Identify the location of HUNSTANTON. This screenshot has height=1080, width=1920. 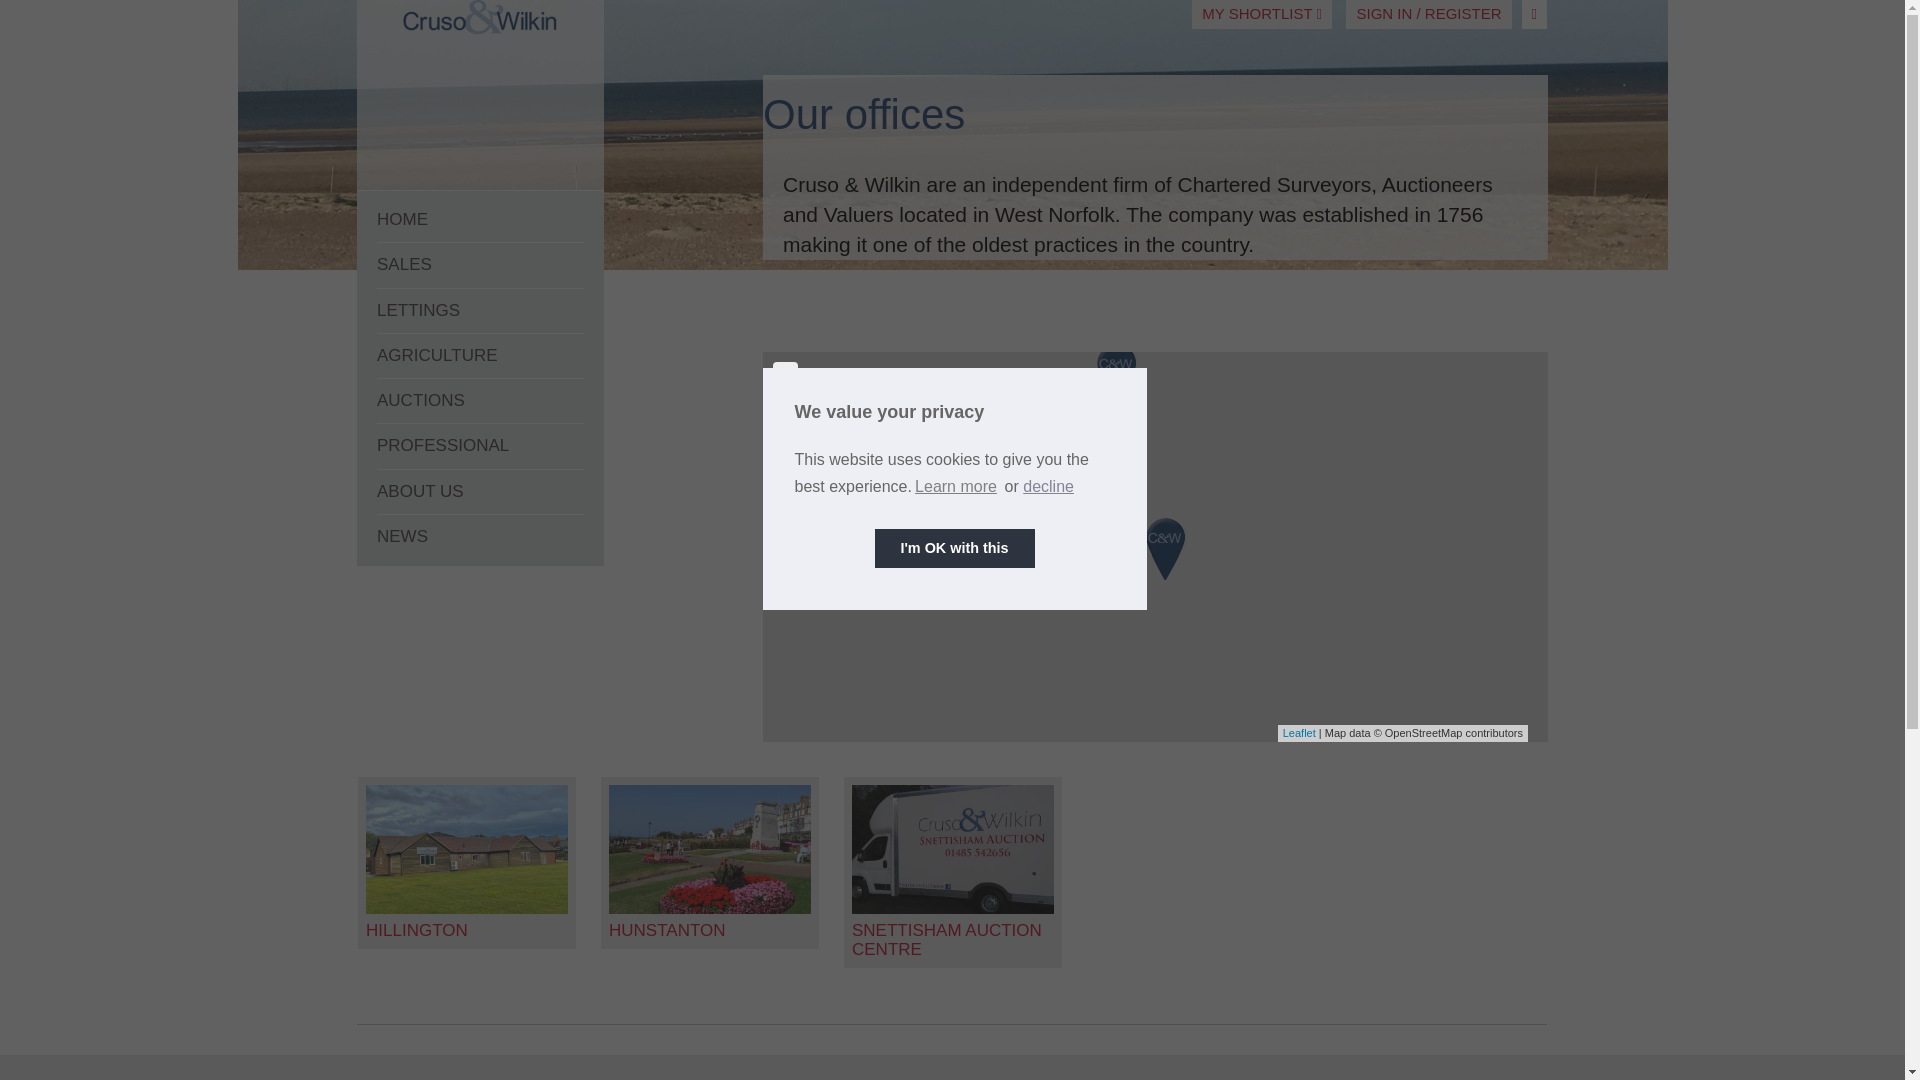
(666, 930).